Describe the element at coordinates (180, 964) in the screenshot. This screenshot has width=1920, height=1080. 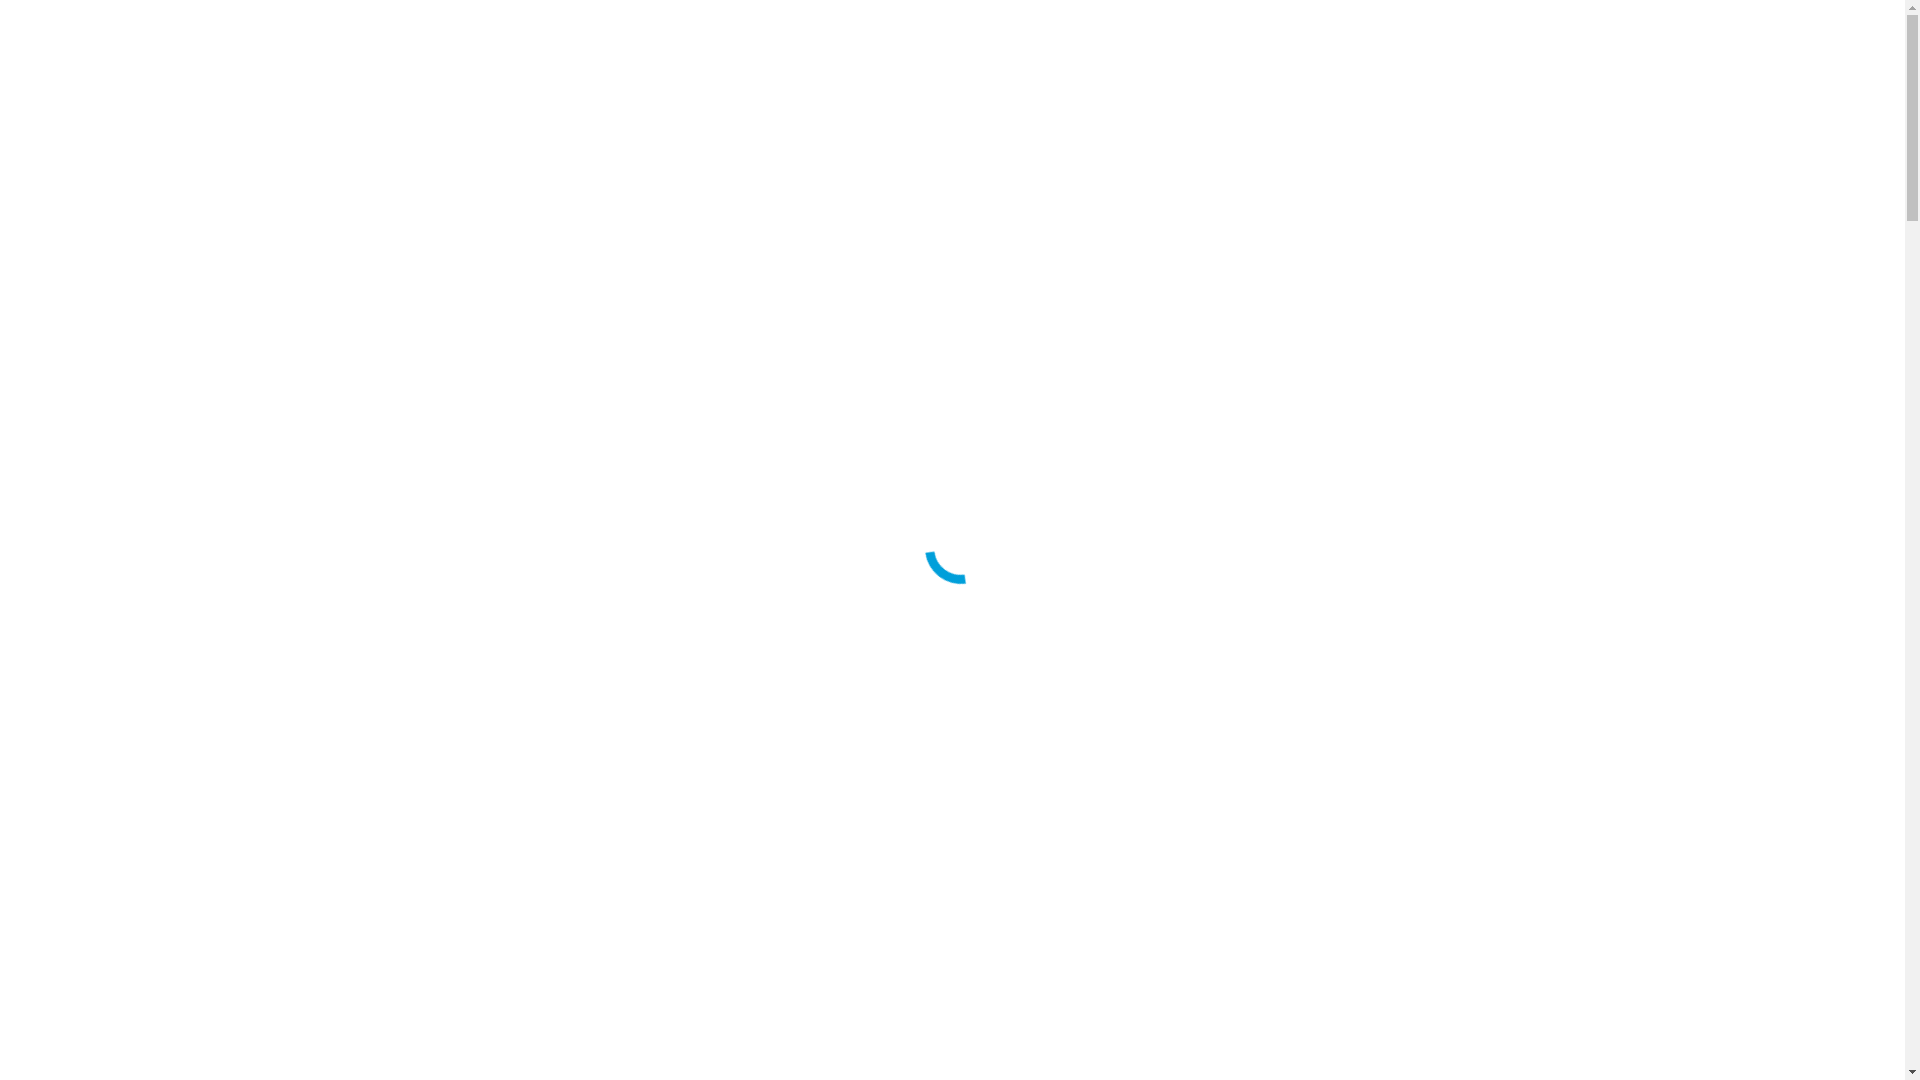
I see `Market research` at that location.